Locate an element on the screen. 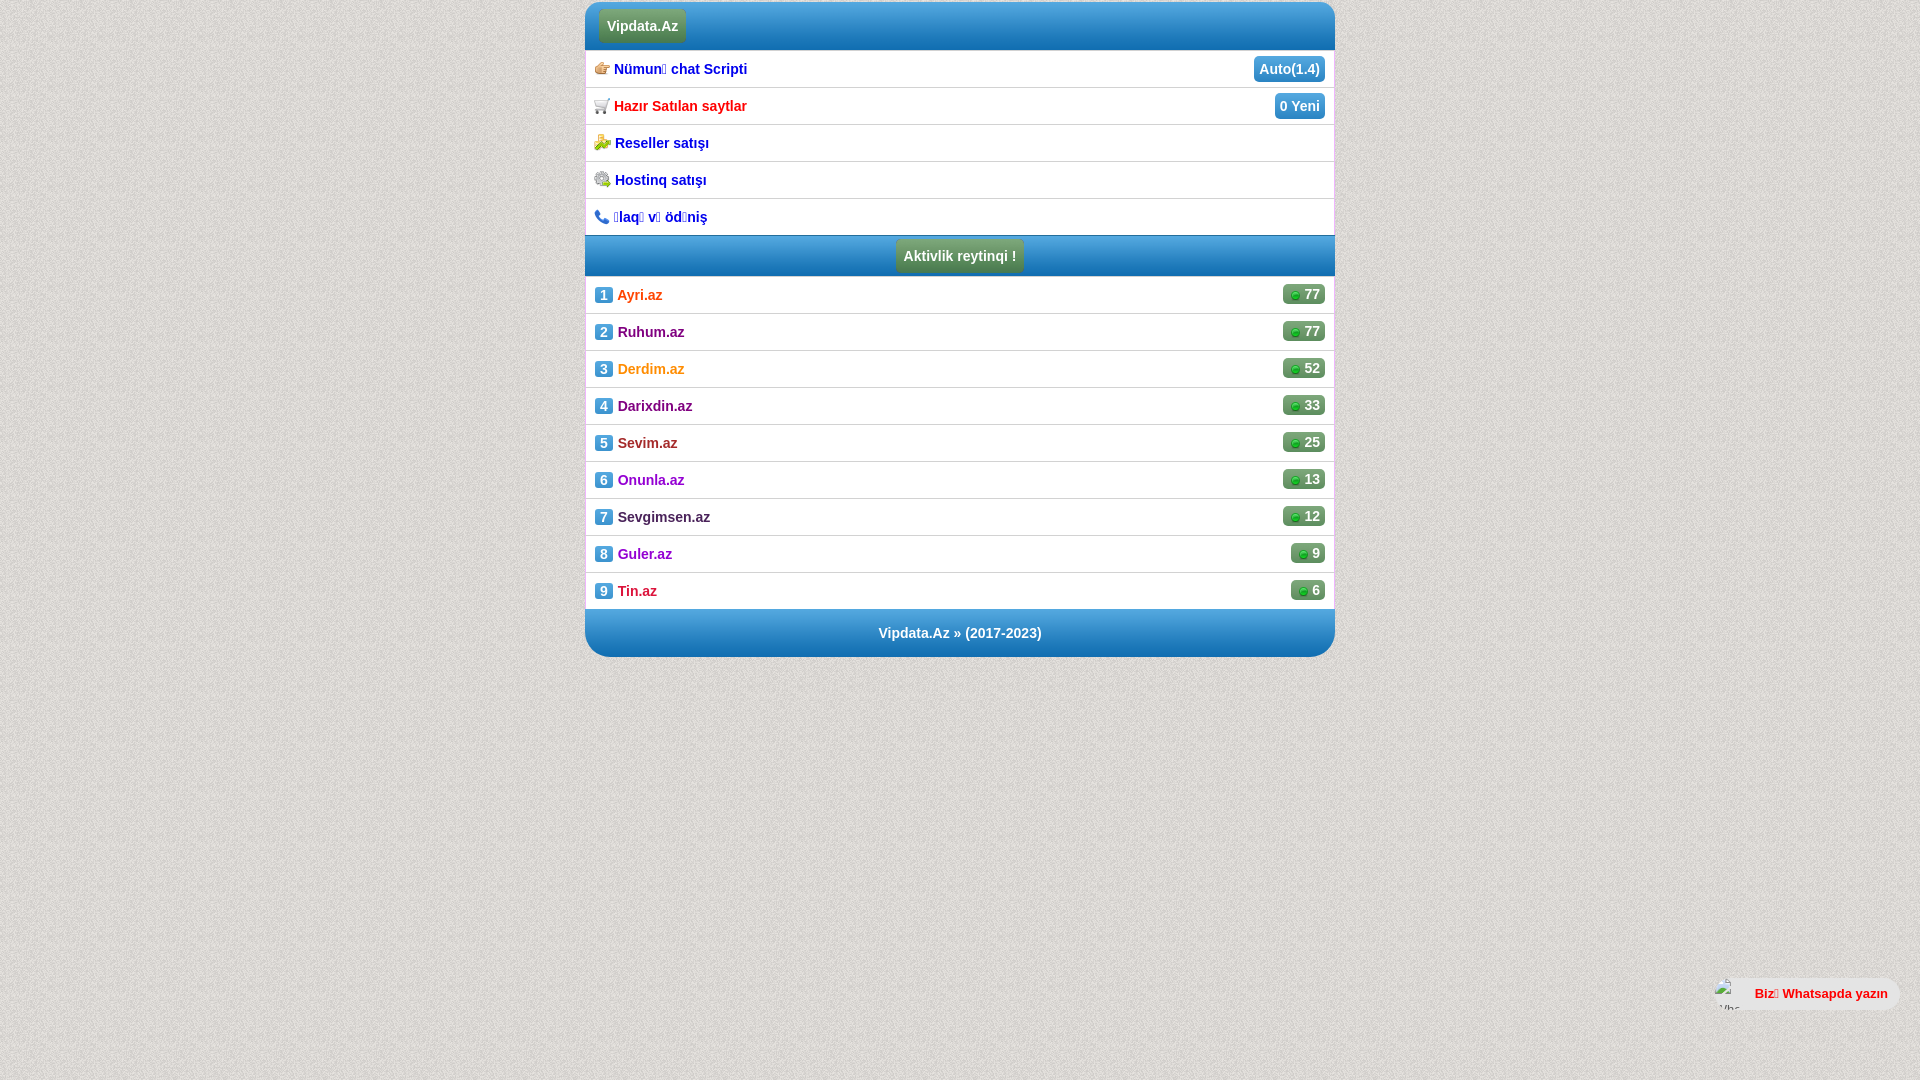 This screenshot has width=1920, height=1080. Sevgimsen.az is located at coordinates (664, 516).